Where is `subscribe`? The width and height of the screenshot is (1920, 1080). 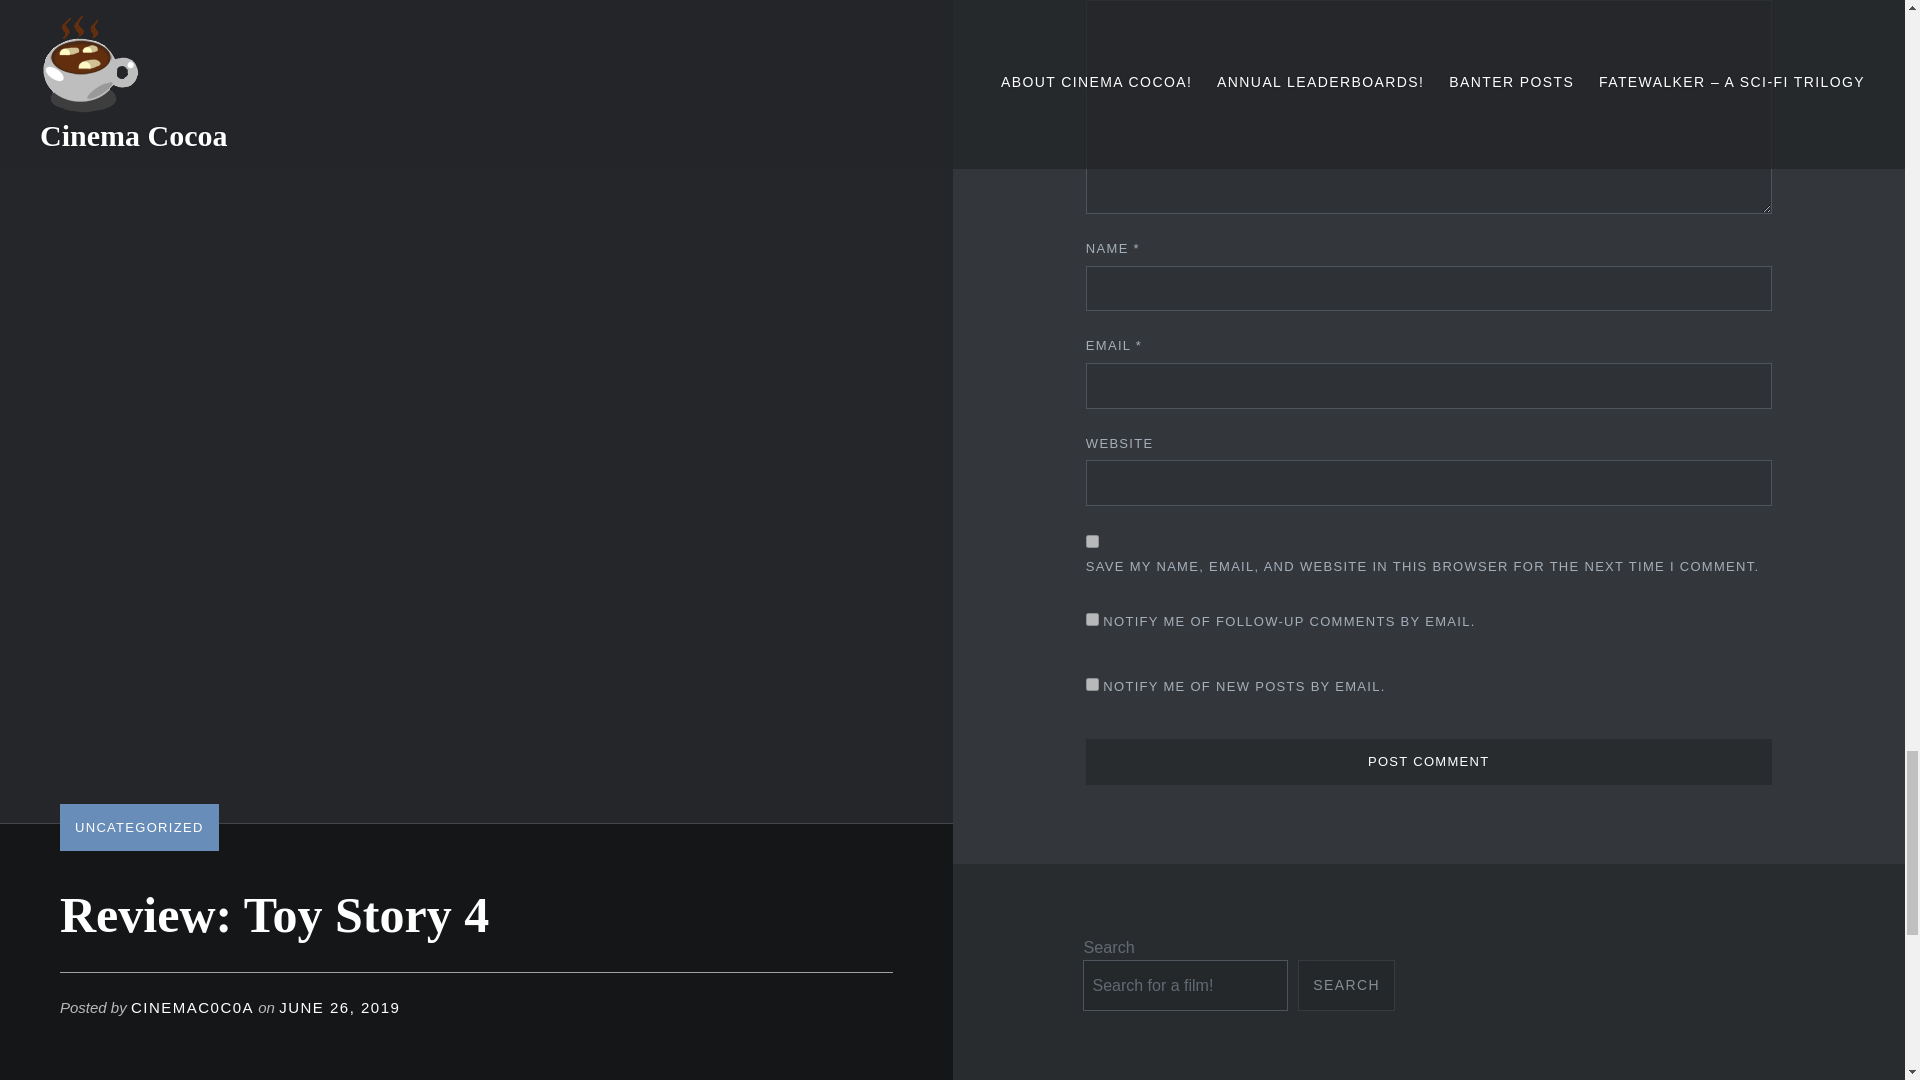 subscribe is located at coordinates (1092, 620).